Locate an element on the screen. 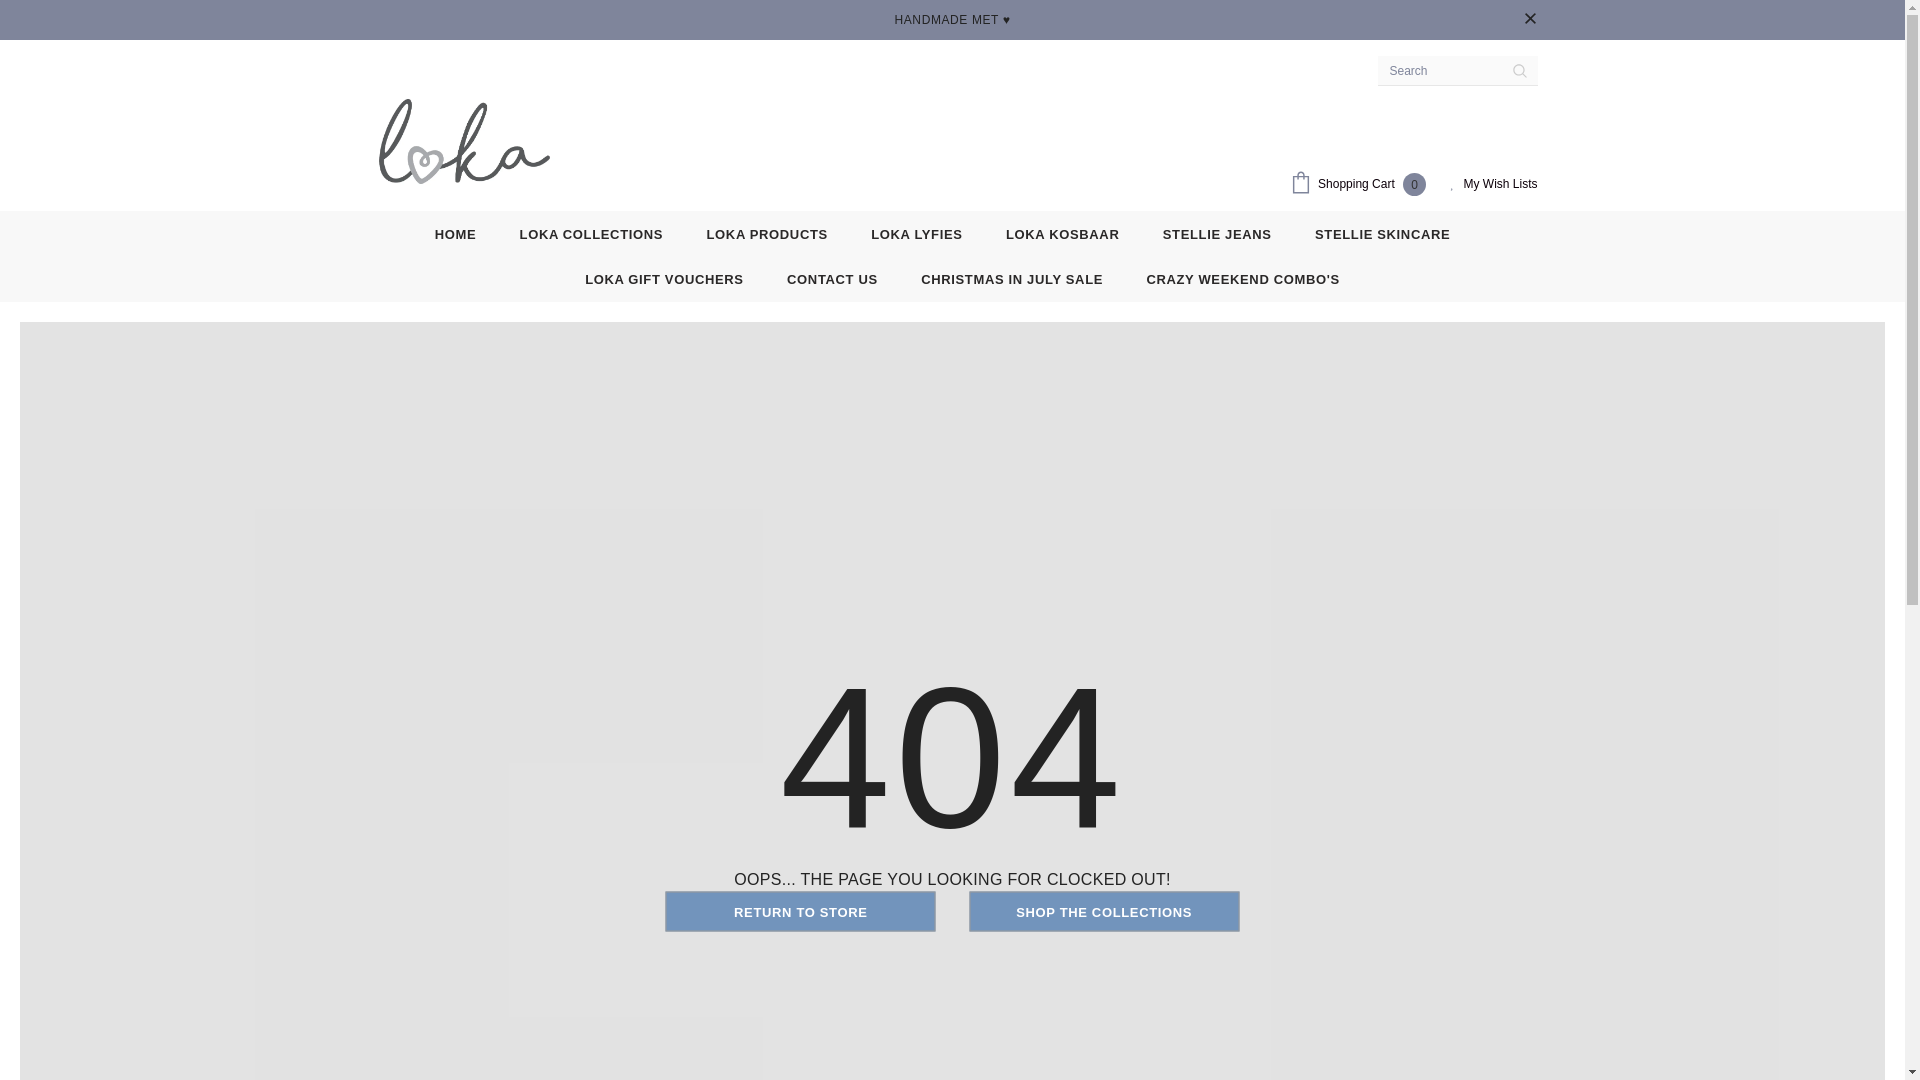  HOME is located at coordinates (456, 232).